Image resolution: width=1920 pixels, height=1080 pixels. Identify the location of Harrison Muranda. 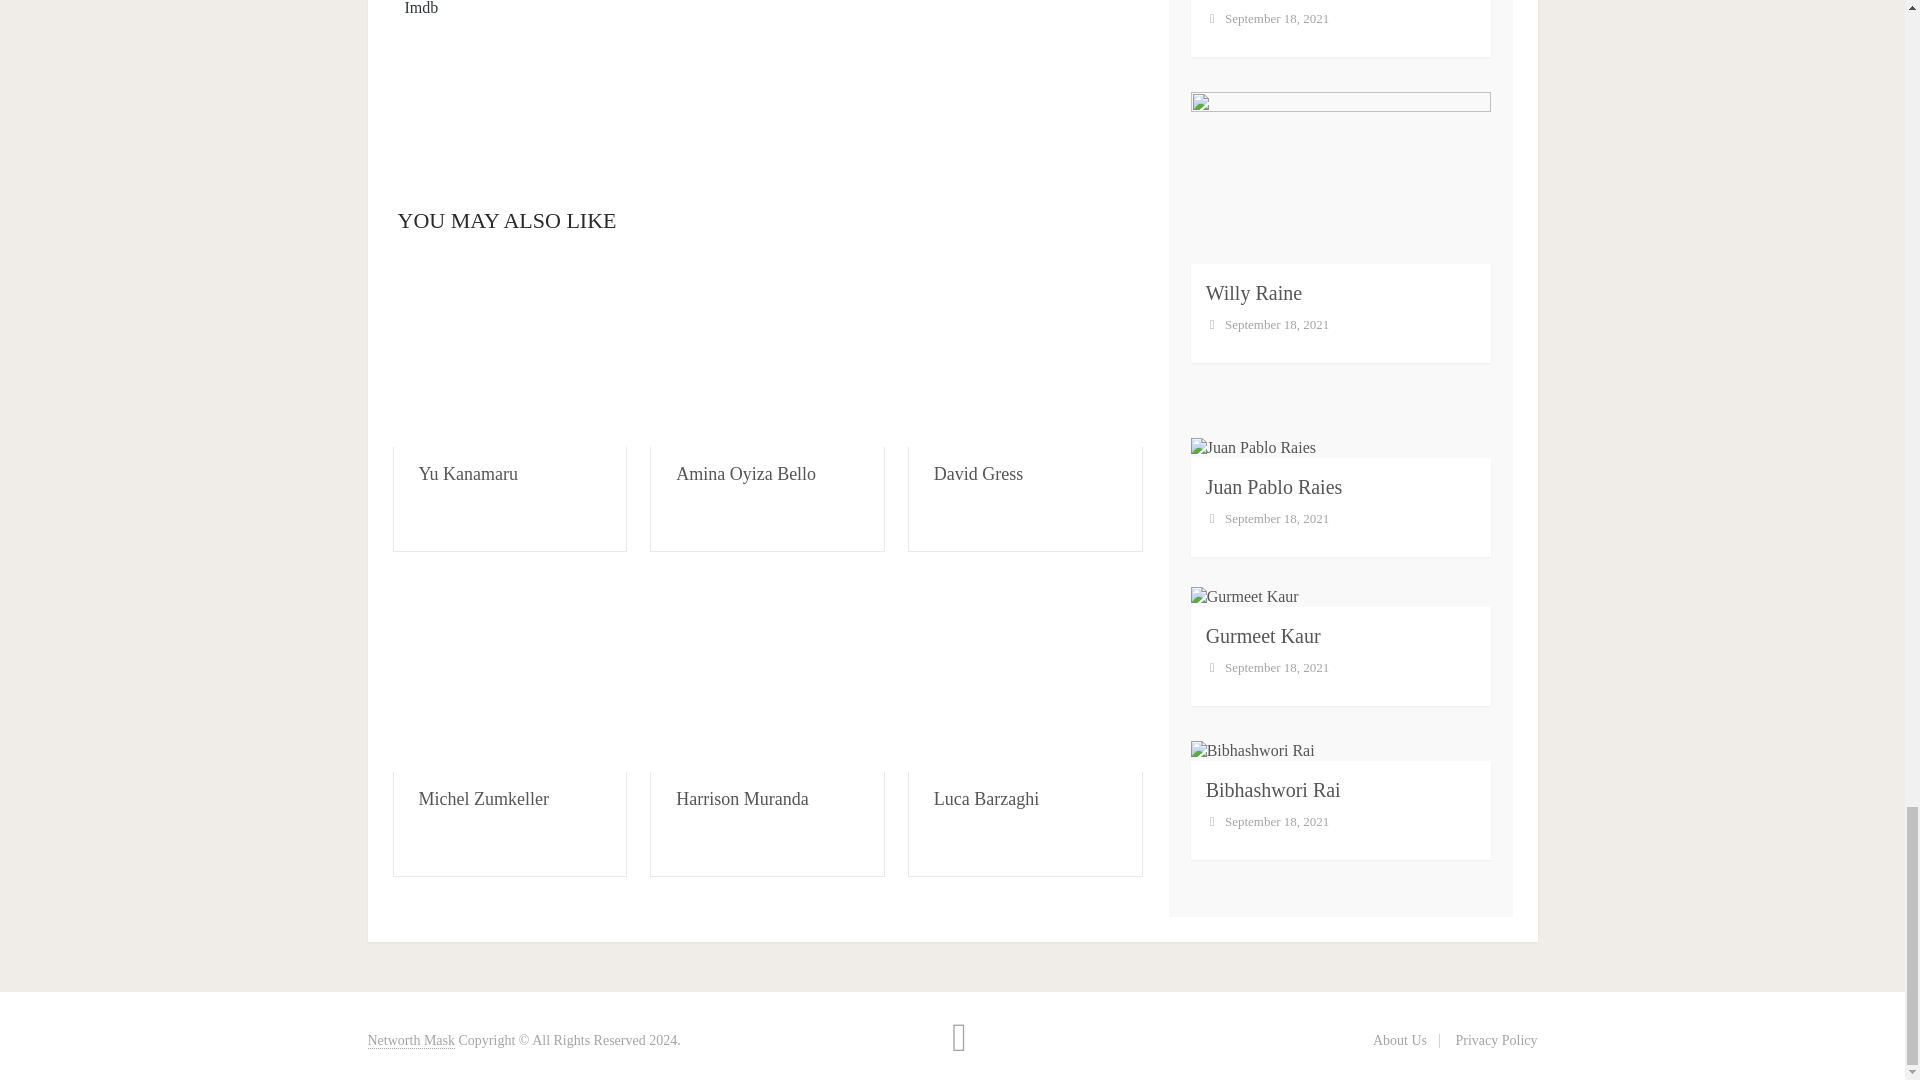
(768, 677).